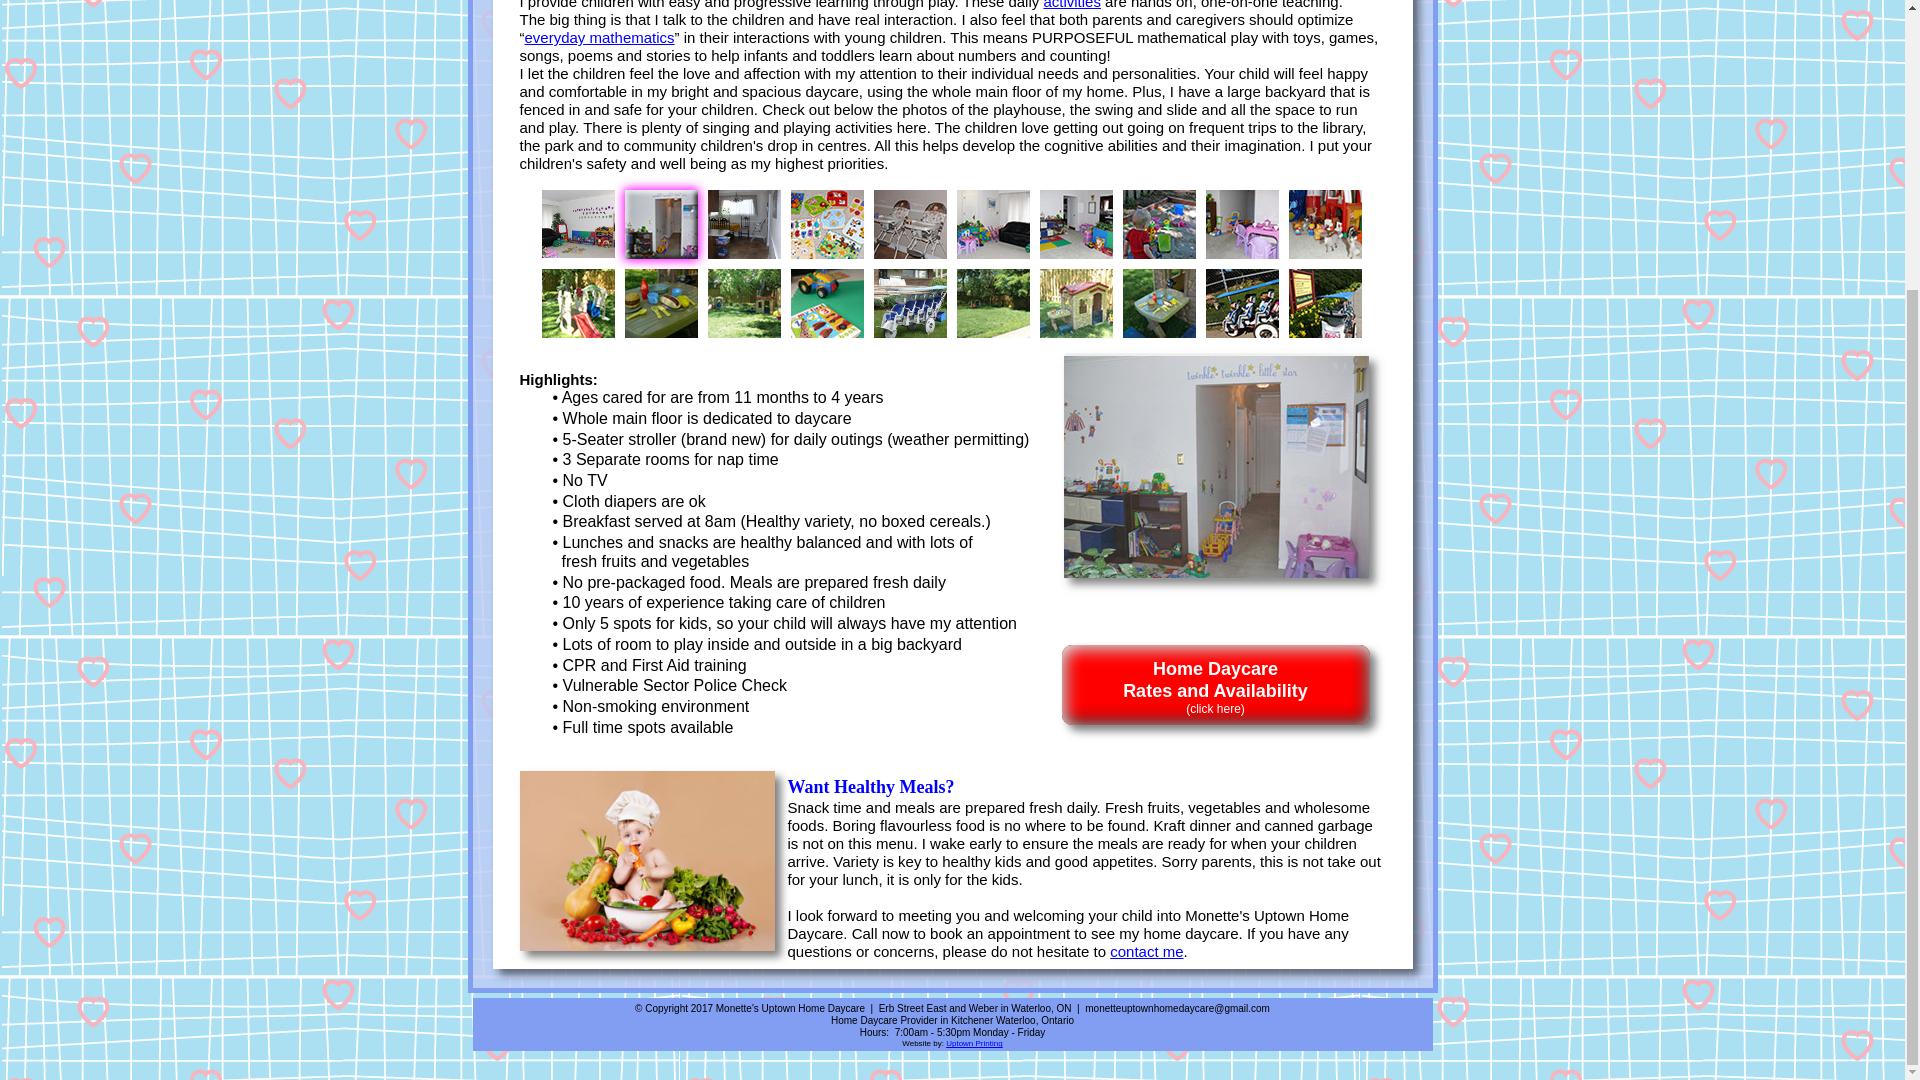 The image size is (1920, 1080). What do you see at coordinates (578, 303) in the screenshot?
I see `Home Daycare - Click to show bigger` at bounding box center [578, 303].